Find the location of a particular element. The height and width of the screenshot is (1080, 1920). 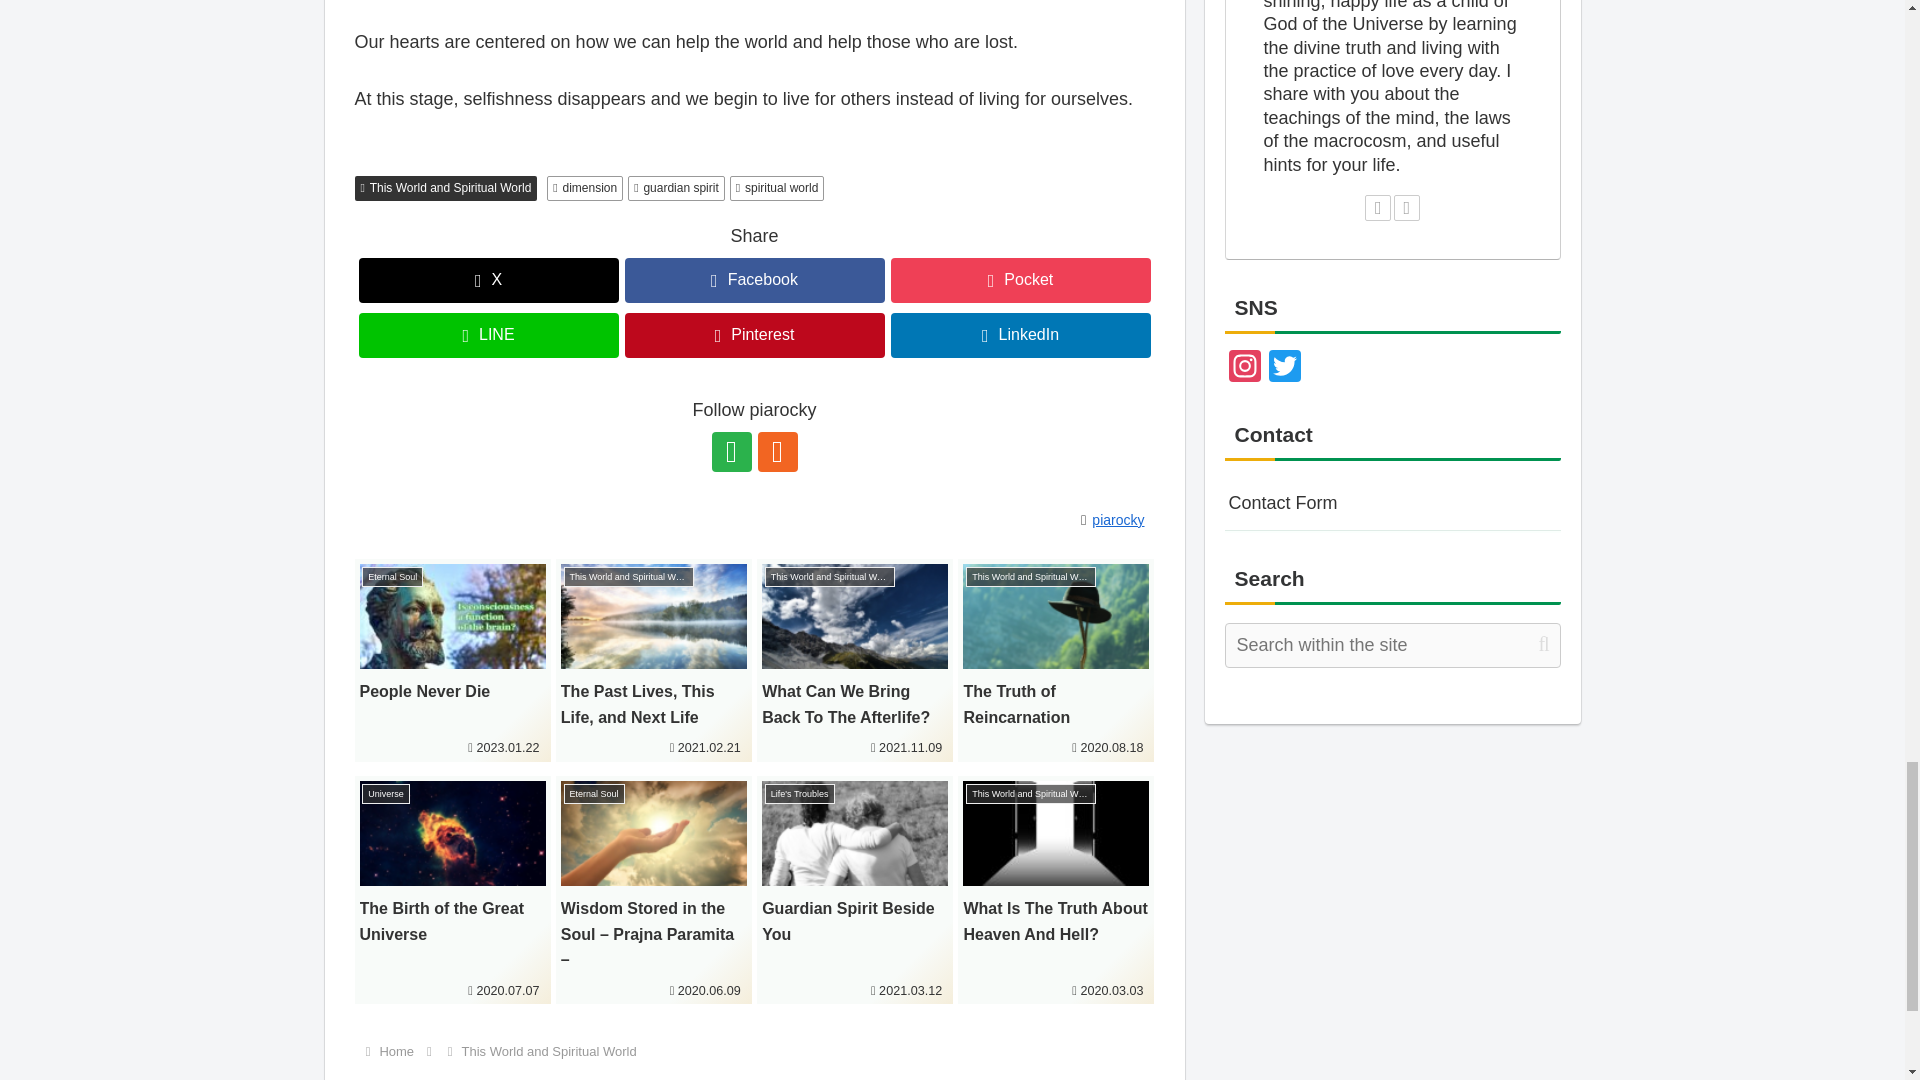

What Can We Bring Back To The Afterlife? is located at coordinates (854, 660).